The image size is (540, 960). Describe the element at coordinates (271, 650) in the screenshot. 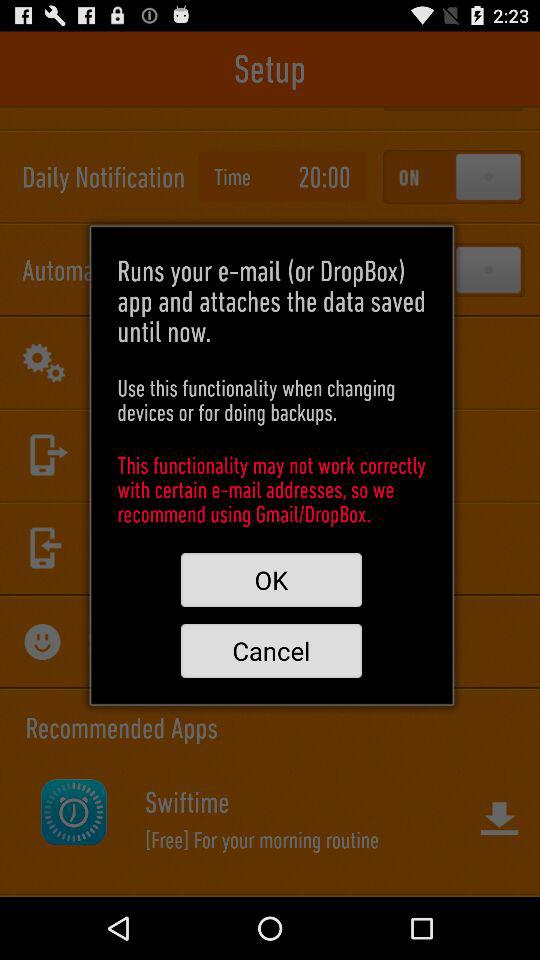

I see `flip to the cancel icon` at that location.